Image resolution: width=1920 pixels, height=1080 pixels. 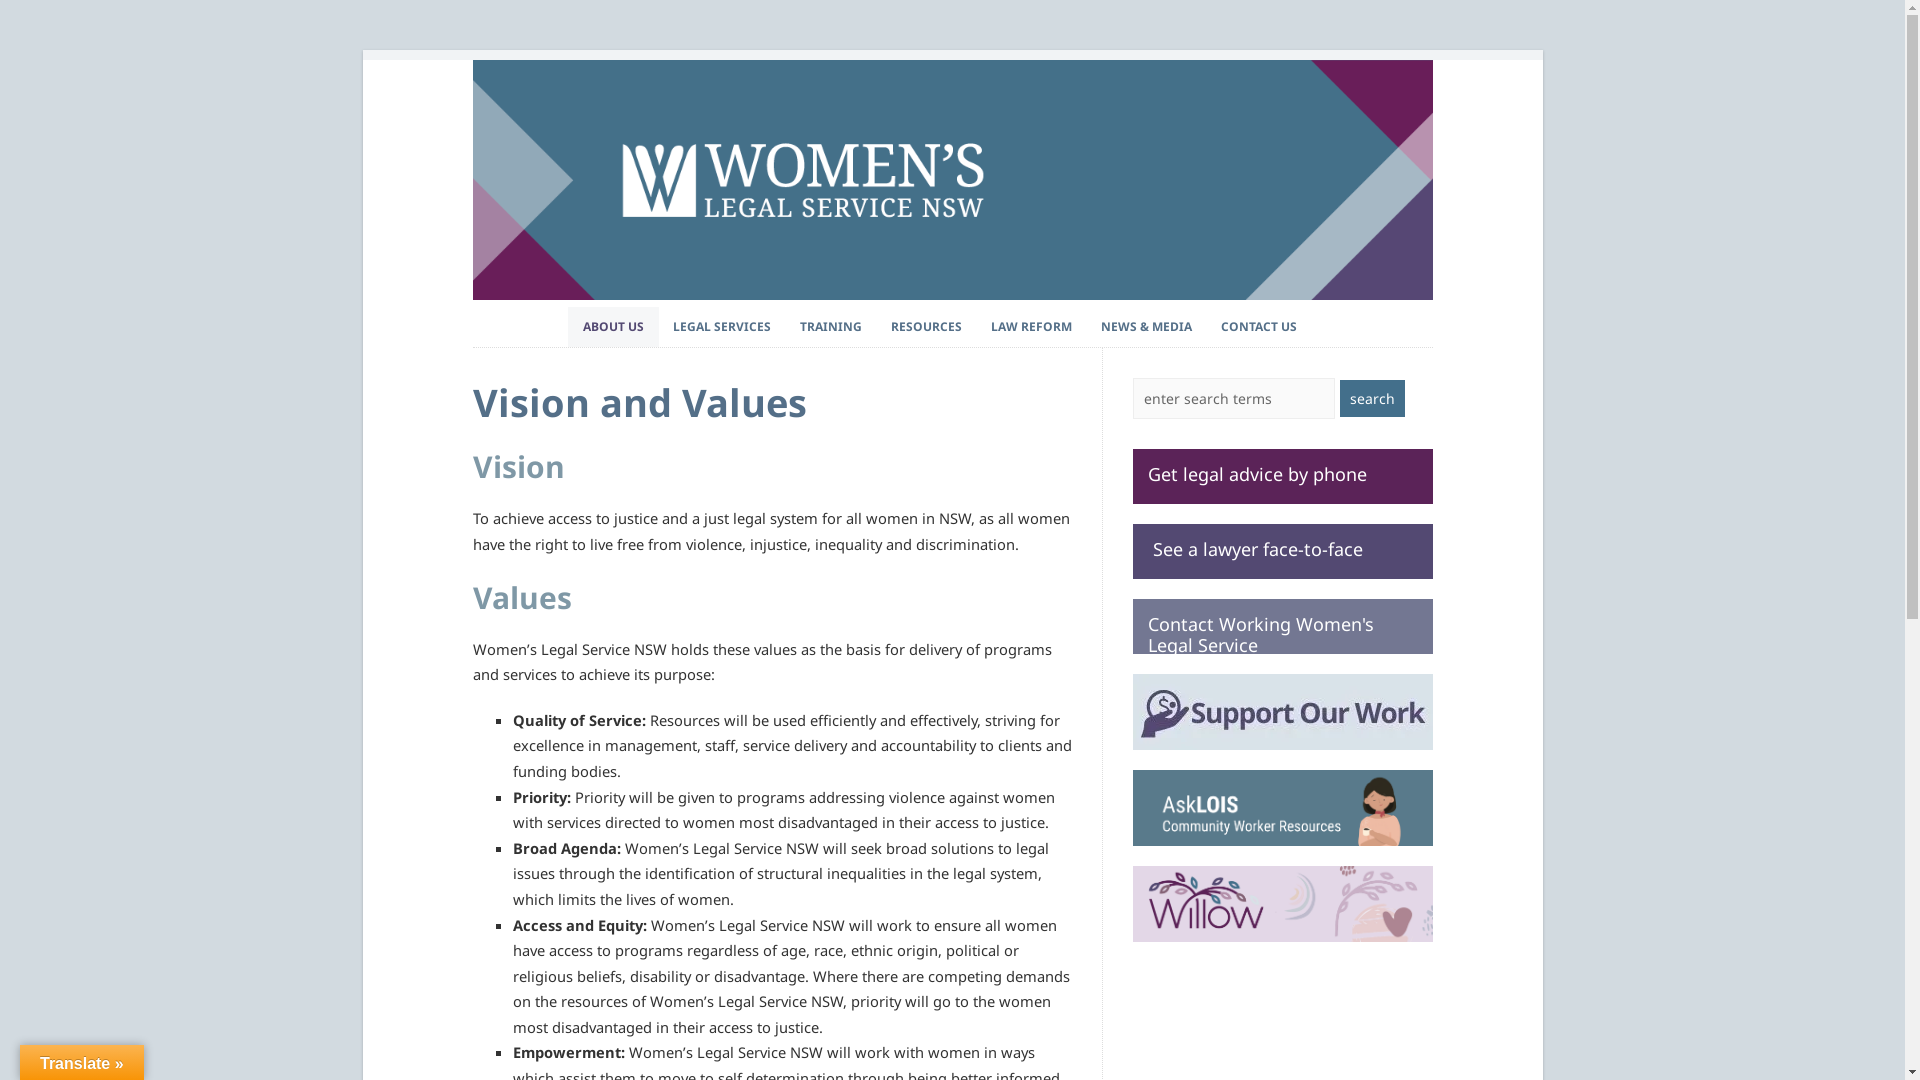 I want to click on RESOURCES, so click(x=926, y=327).